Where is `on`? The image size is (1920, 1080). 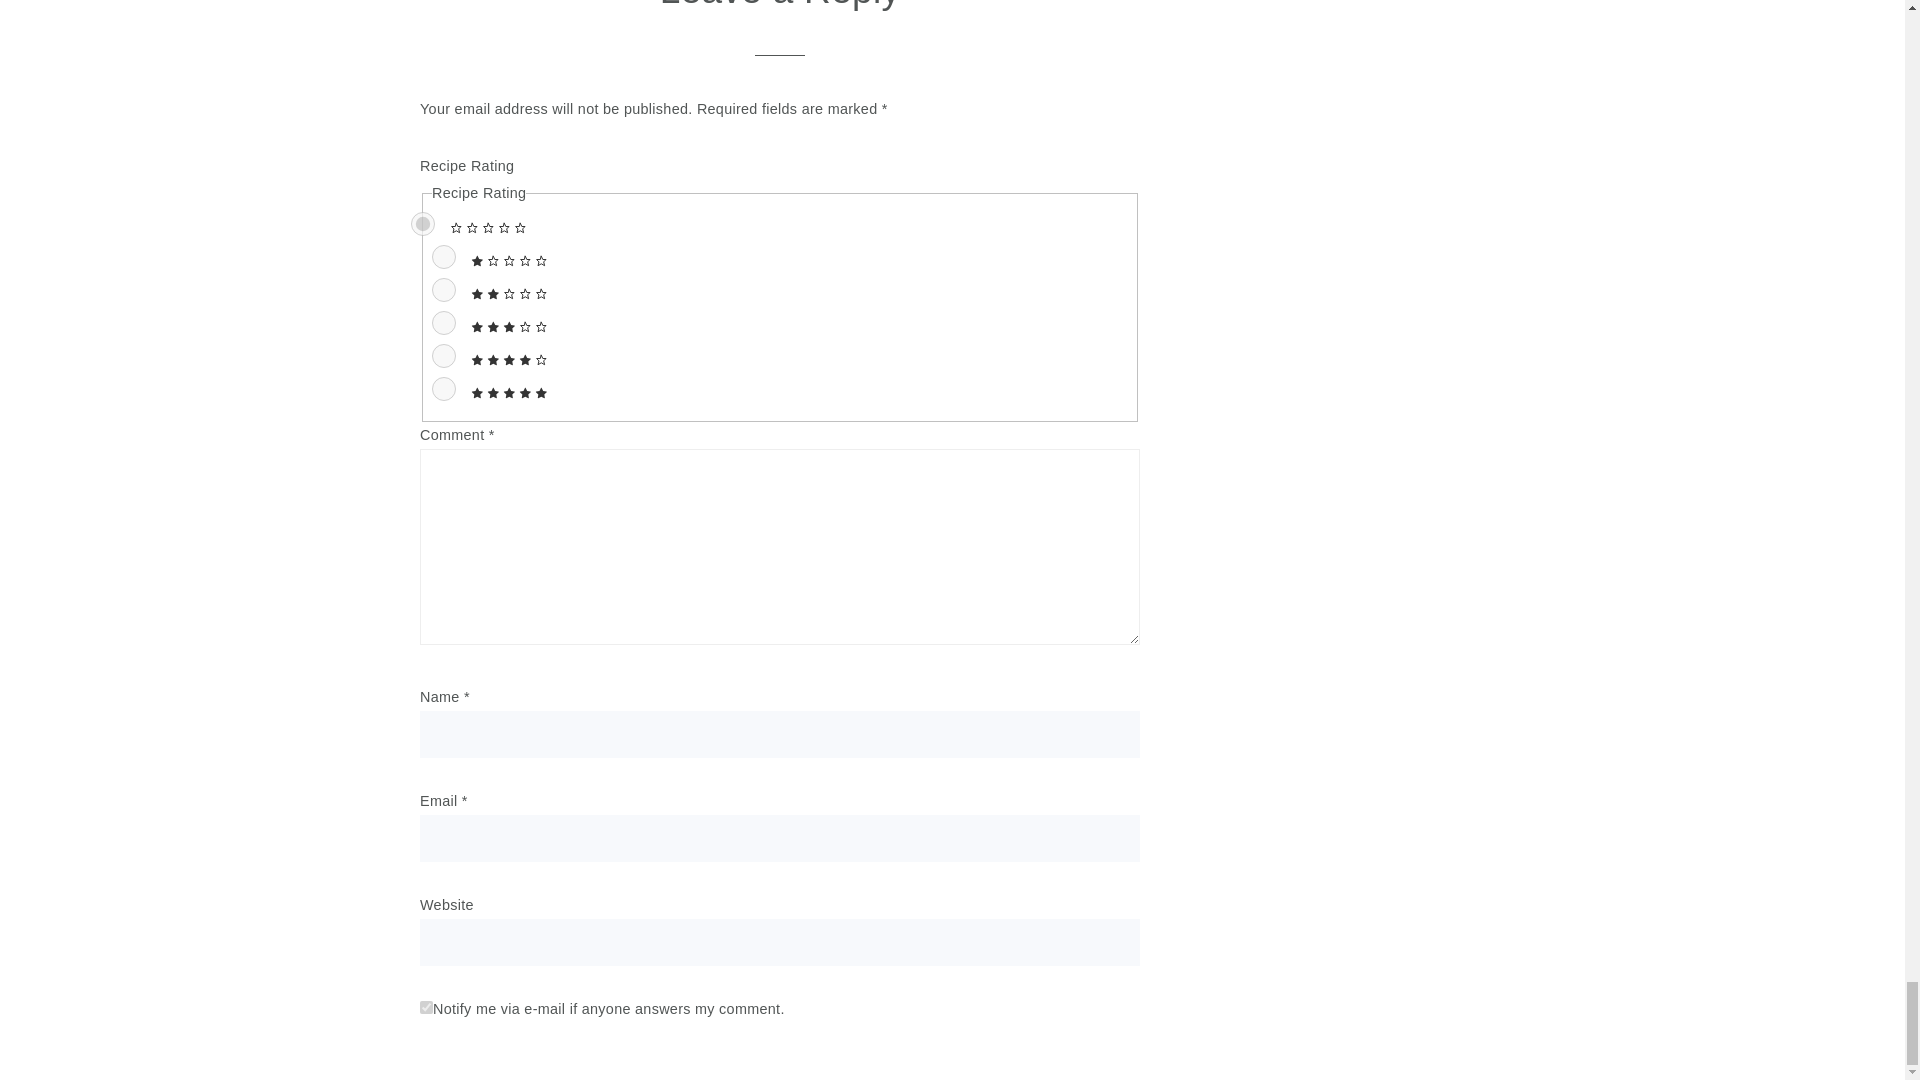 on is located at coordinates (426, 1008).